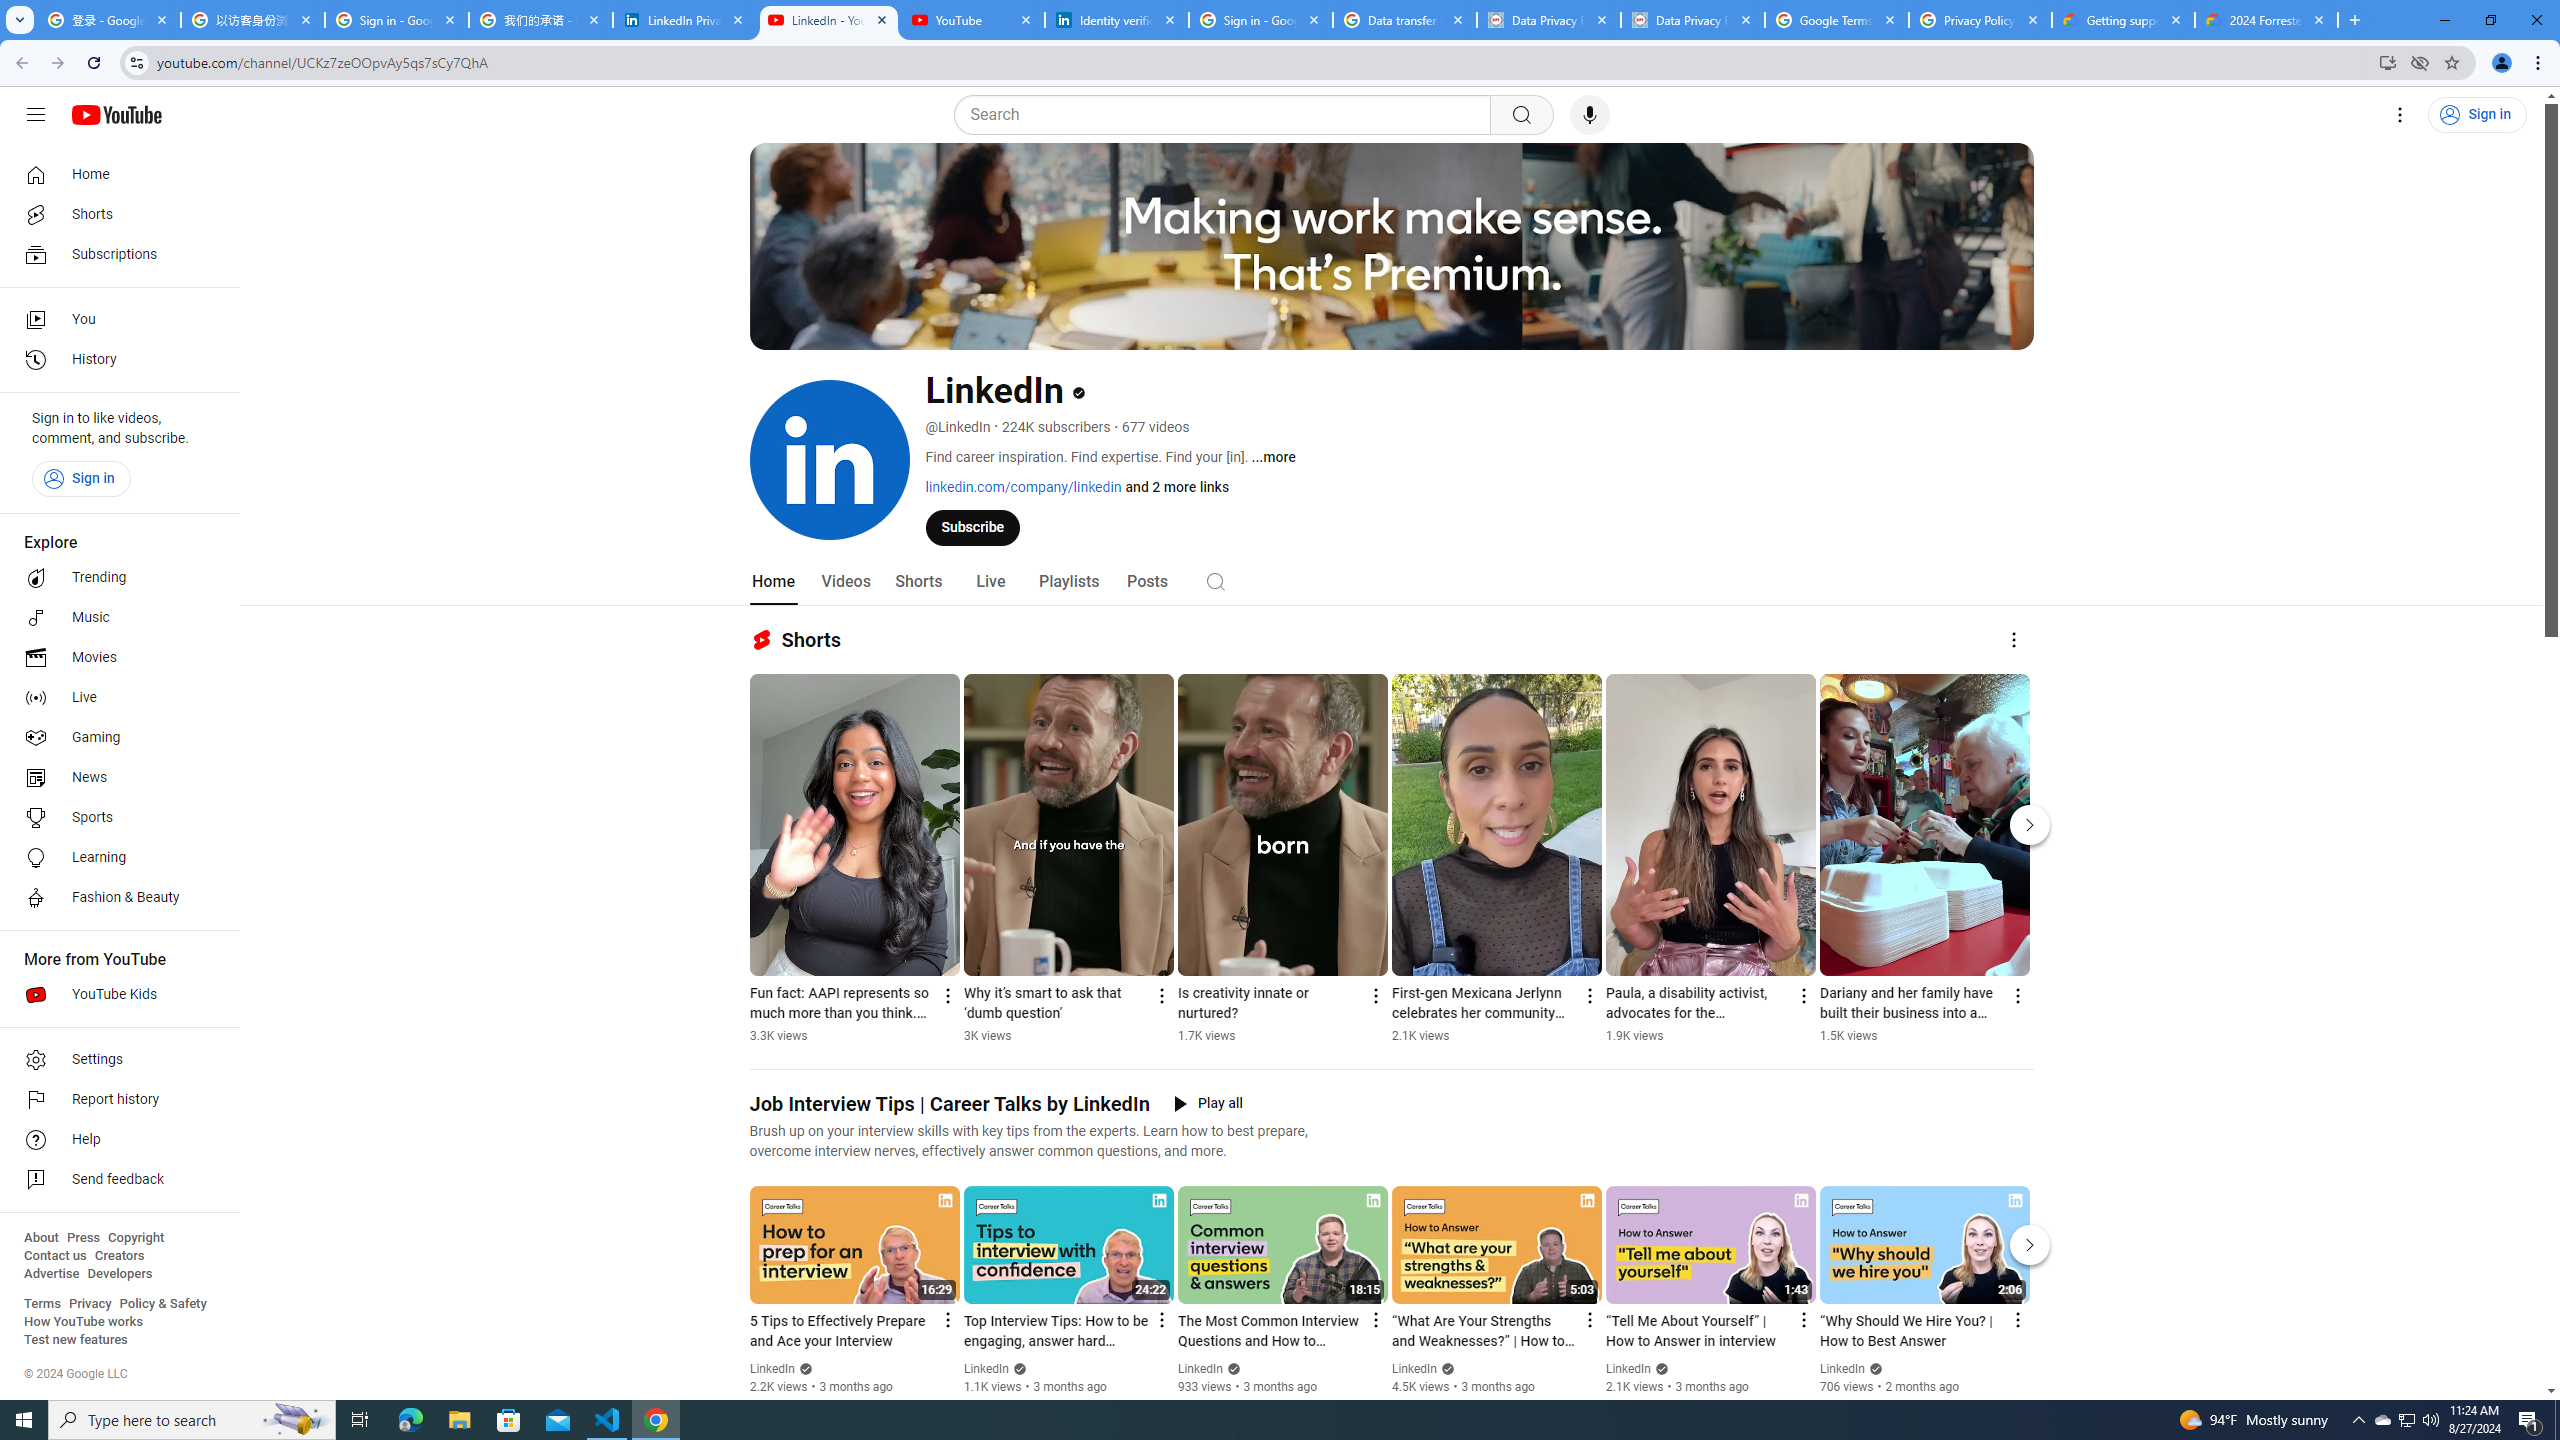 Image resolution: width=2560 pixels, height=1440 pixels. What do you see at coordinates (1068, 582) in the screenshot?
I see `Playlists` at bounding box center [1068, 582].